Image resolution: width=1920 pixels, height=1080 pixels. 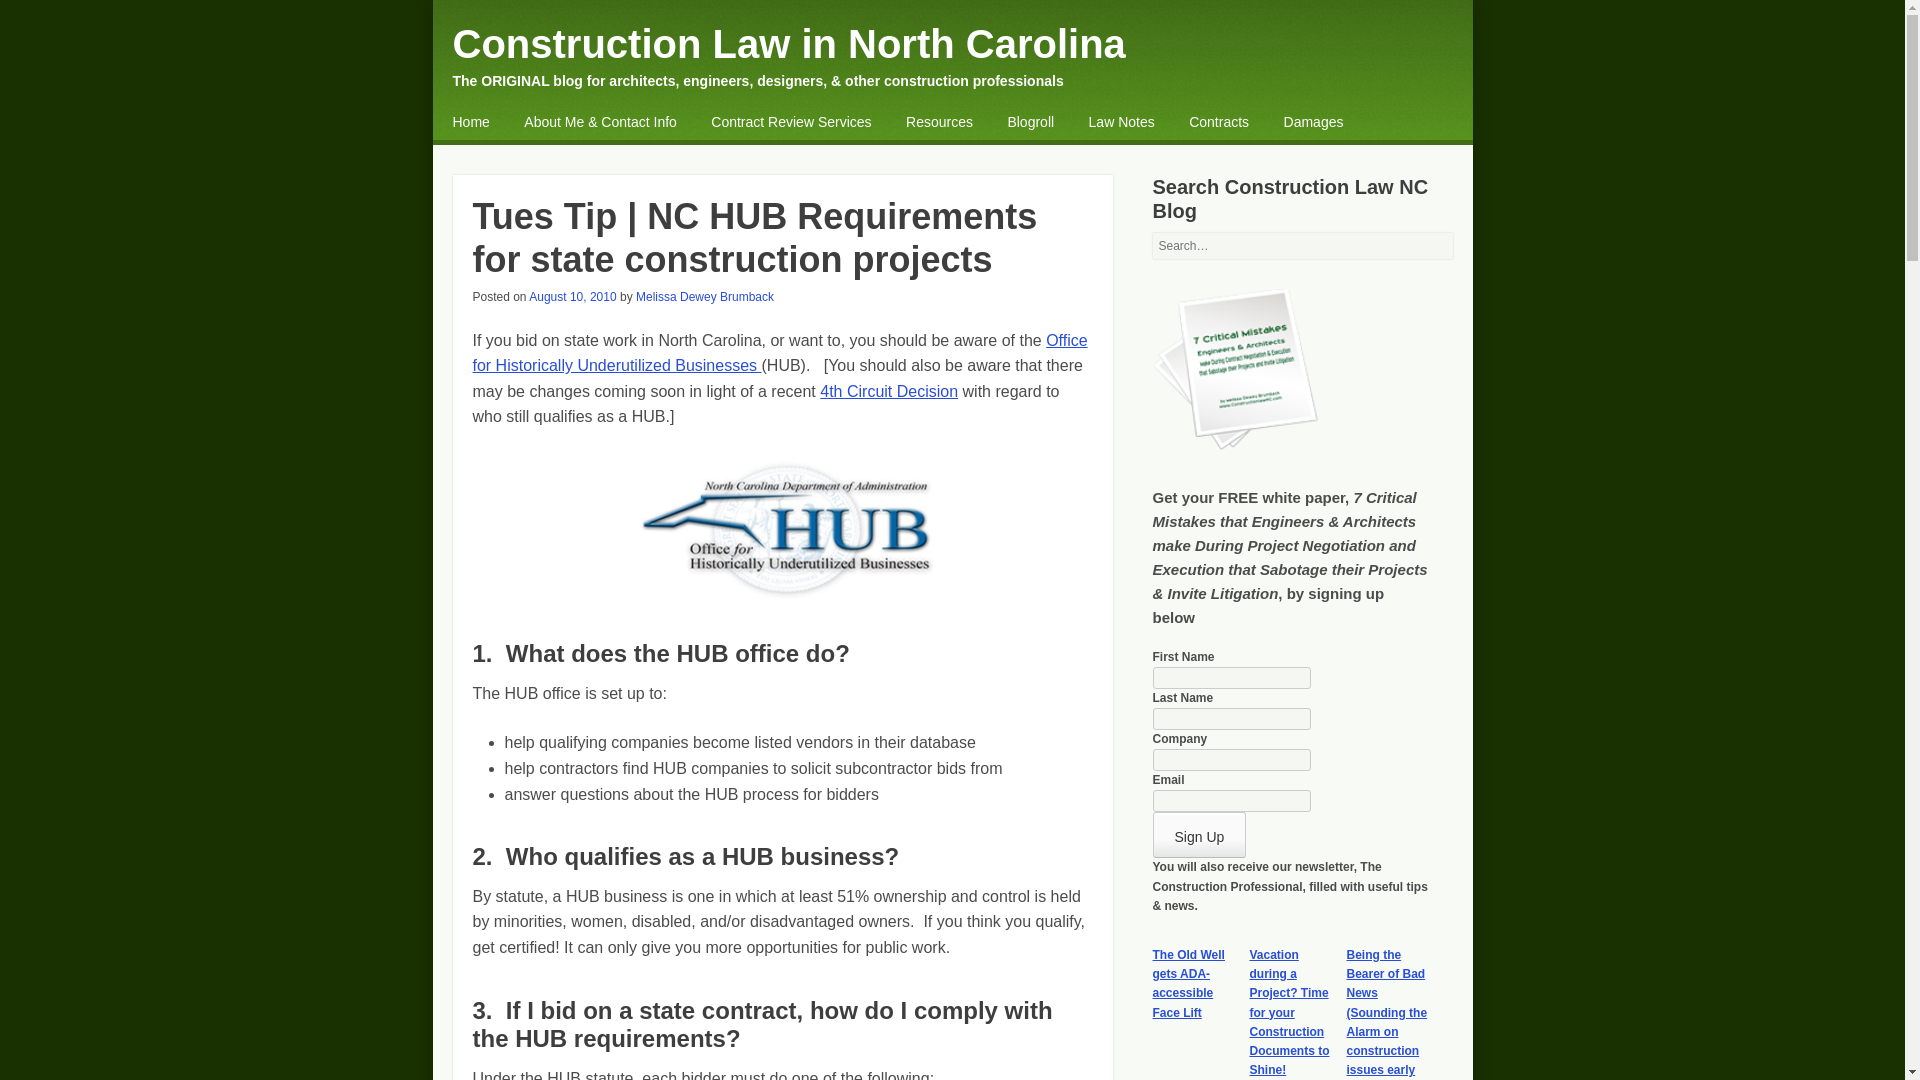 I want to click on Construction Law in North Carolina, so click(x=788, y=43).